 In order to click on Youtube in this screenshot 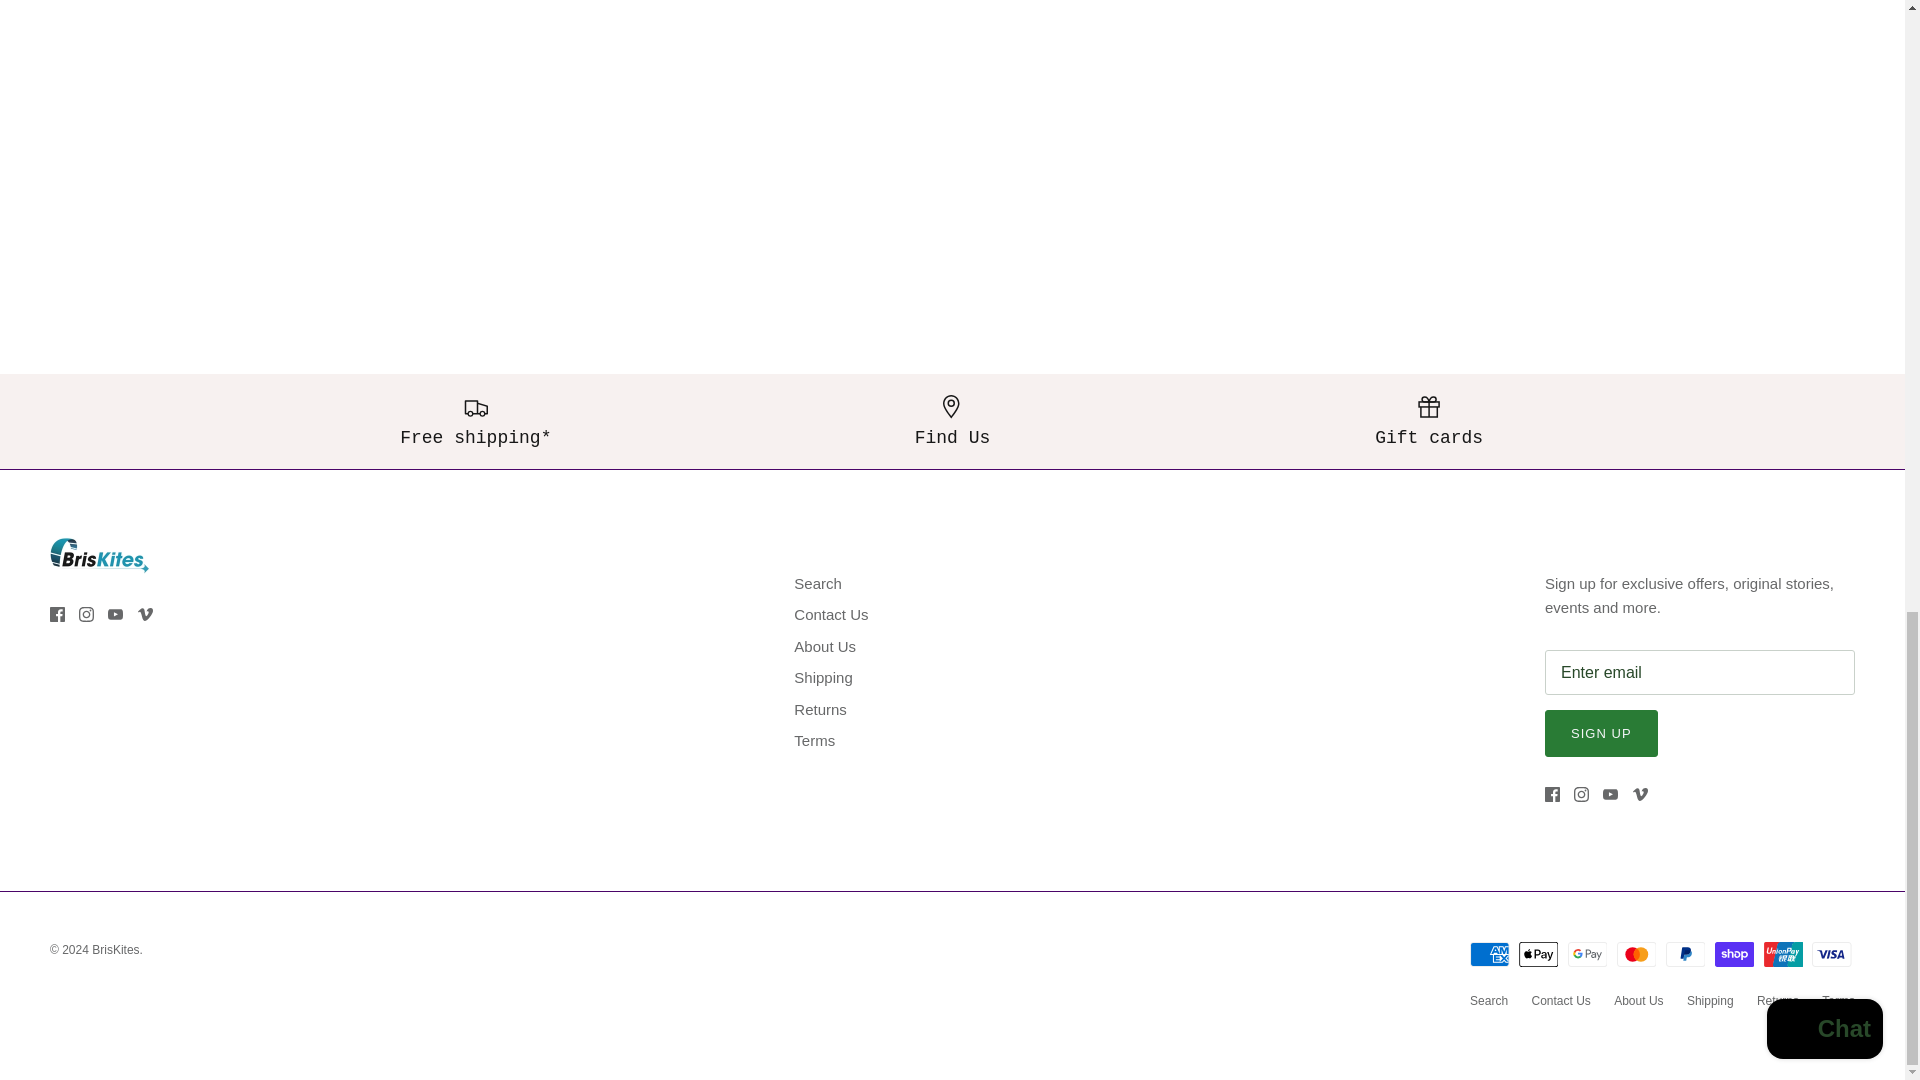, I will do `click(1610, 794)`.